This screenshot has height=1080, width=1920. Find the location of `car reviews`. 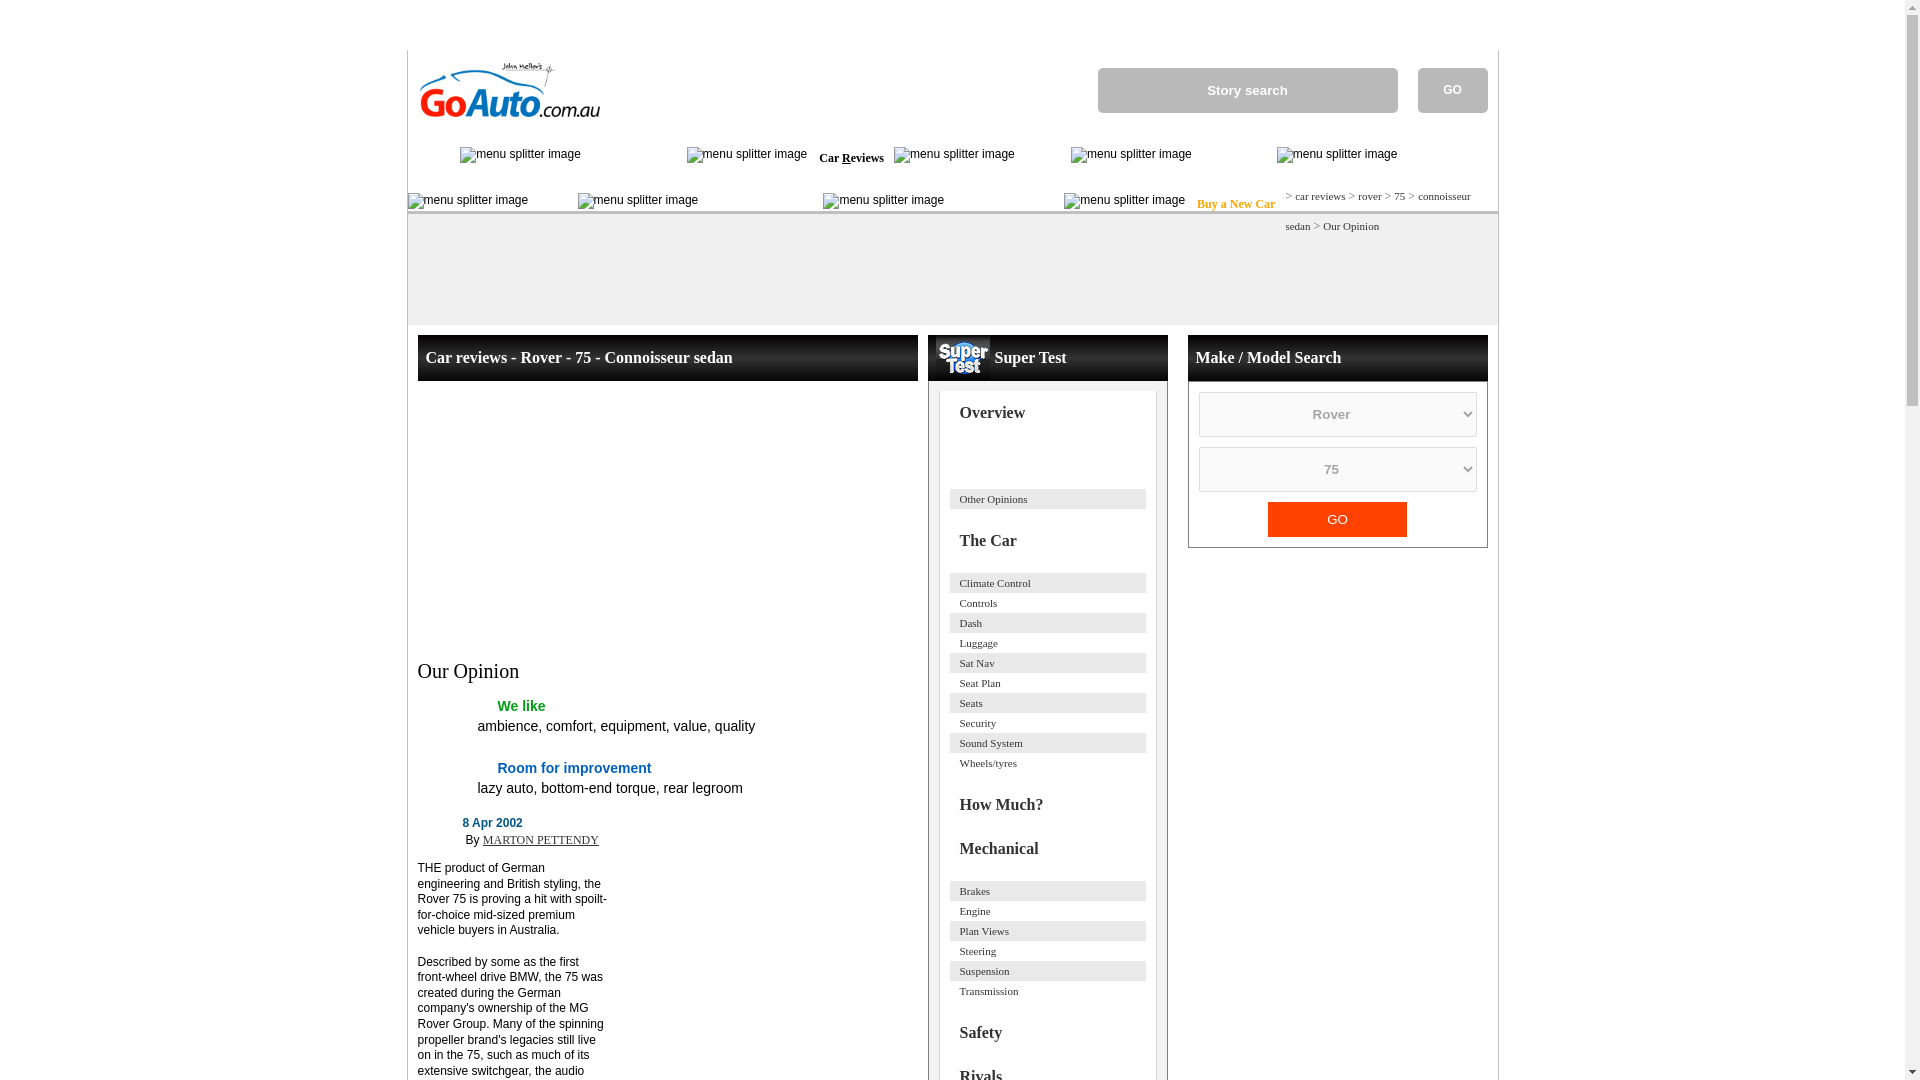

car reviews is located at coordinates (1320, 196).